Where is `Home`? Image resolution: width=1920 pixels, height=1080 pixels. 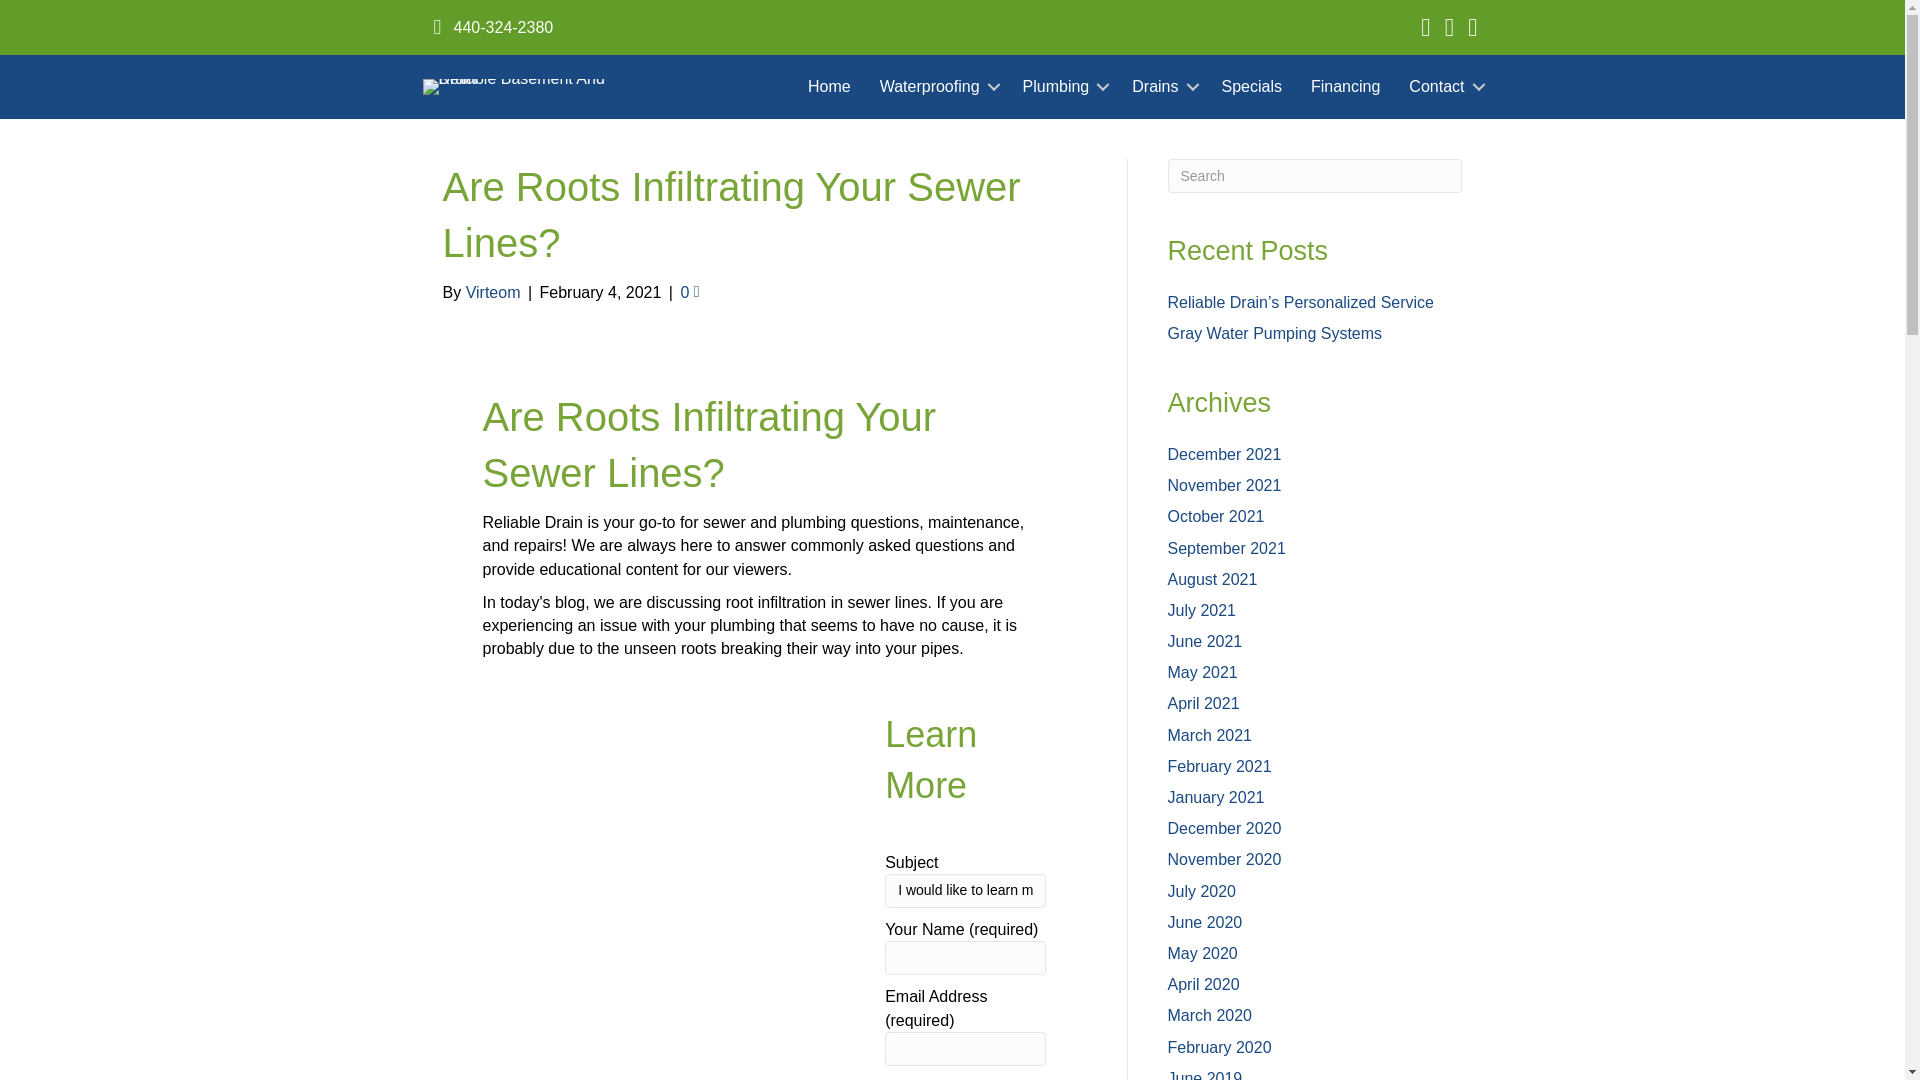 Home is located at coordinates (830, 86).